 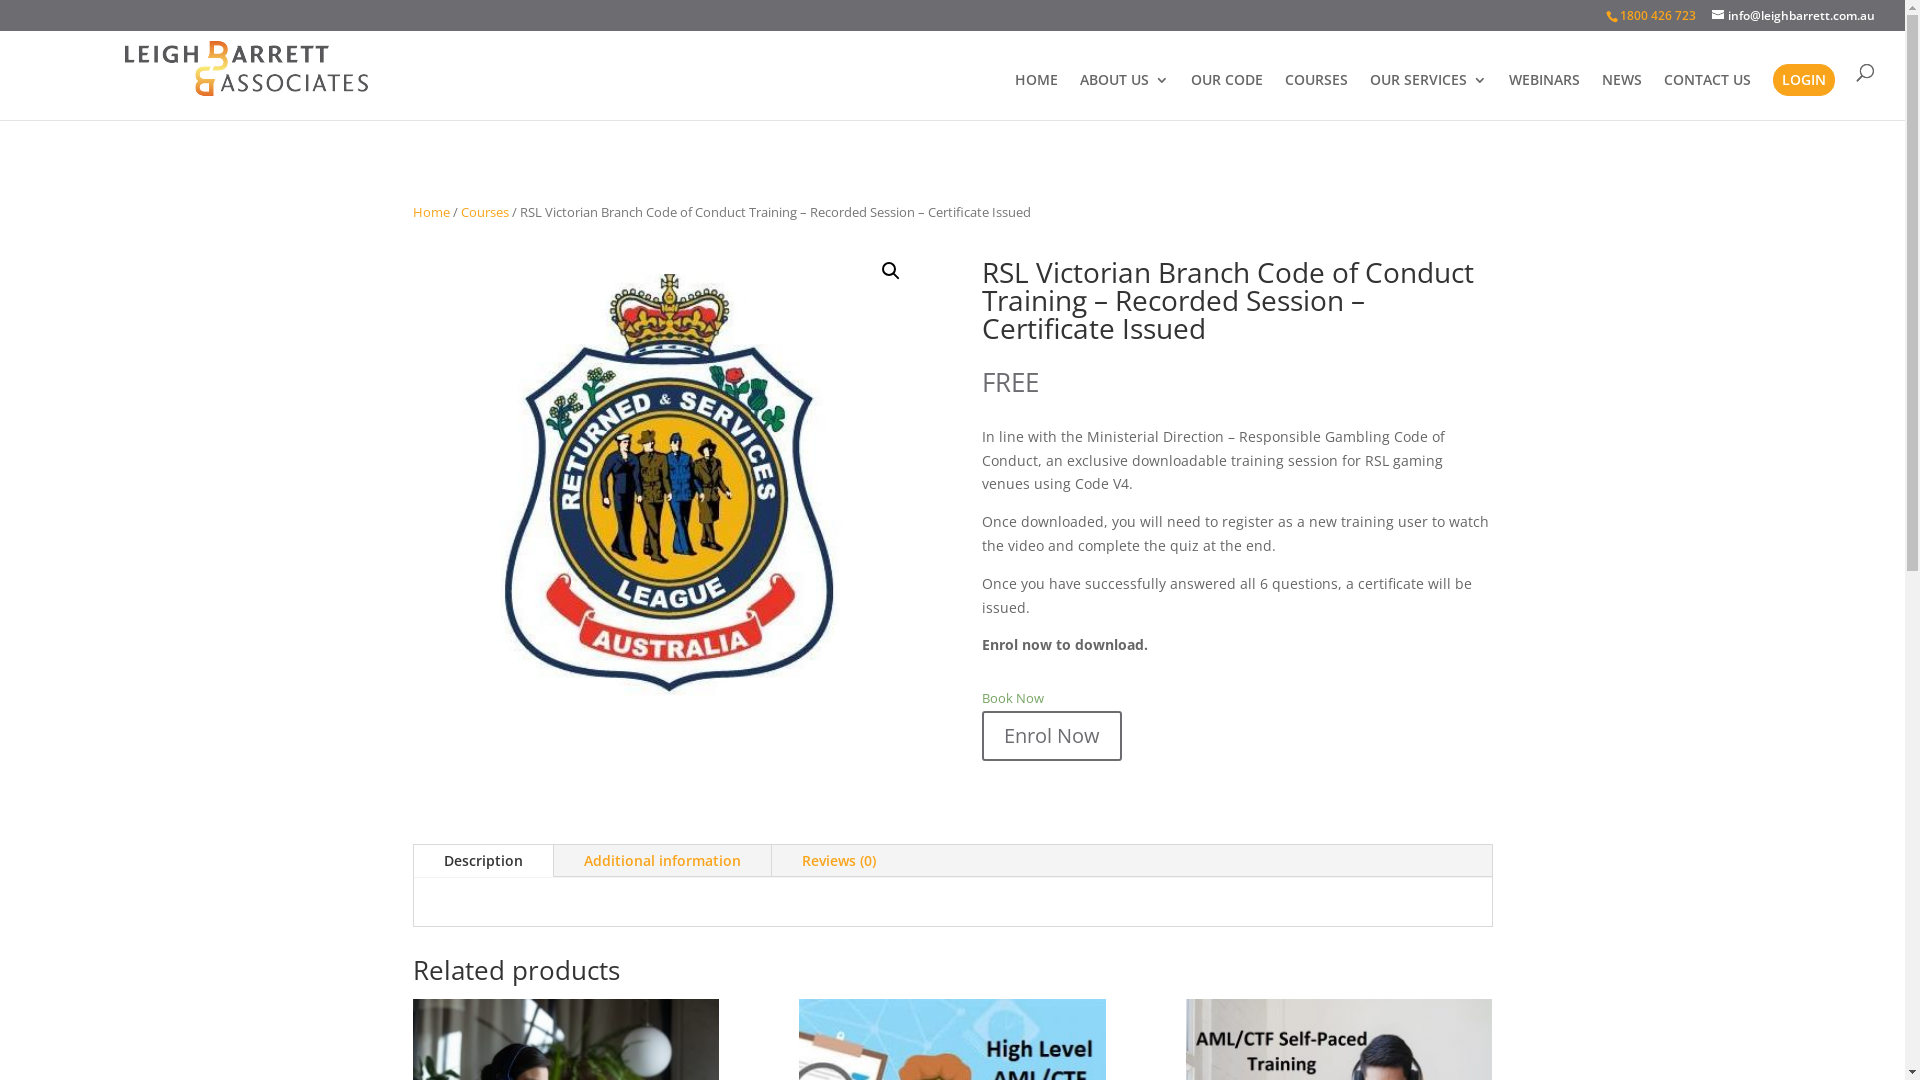 I want to click on WEBINARS, so click(x=1544, y=96).